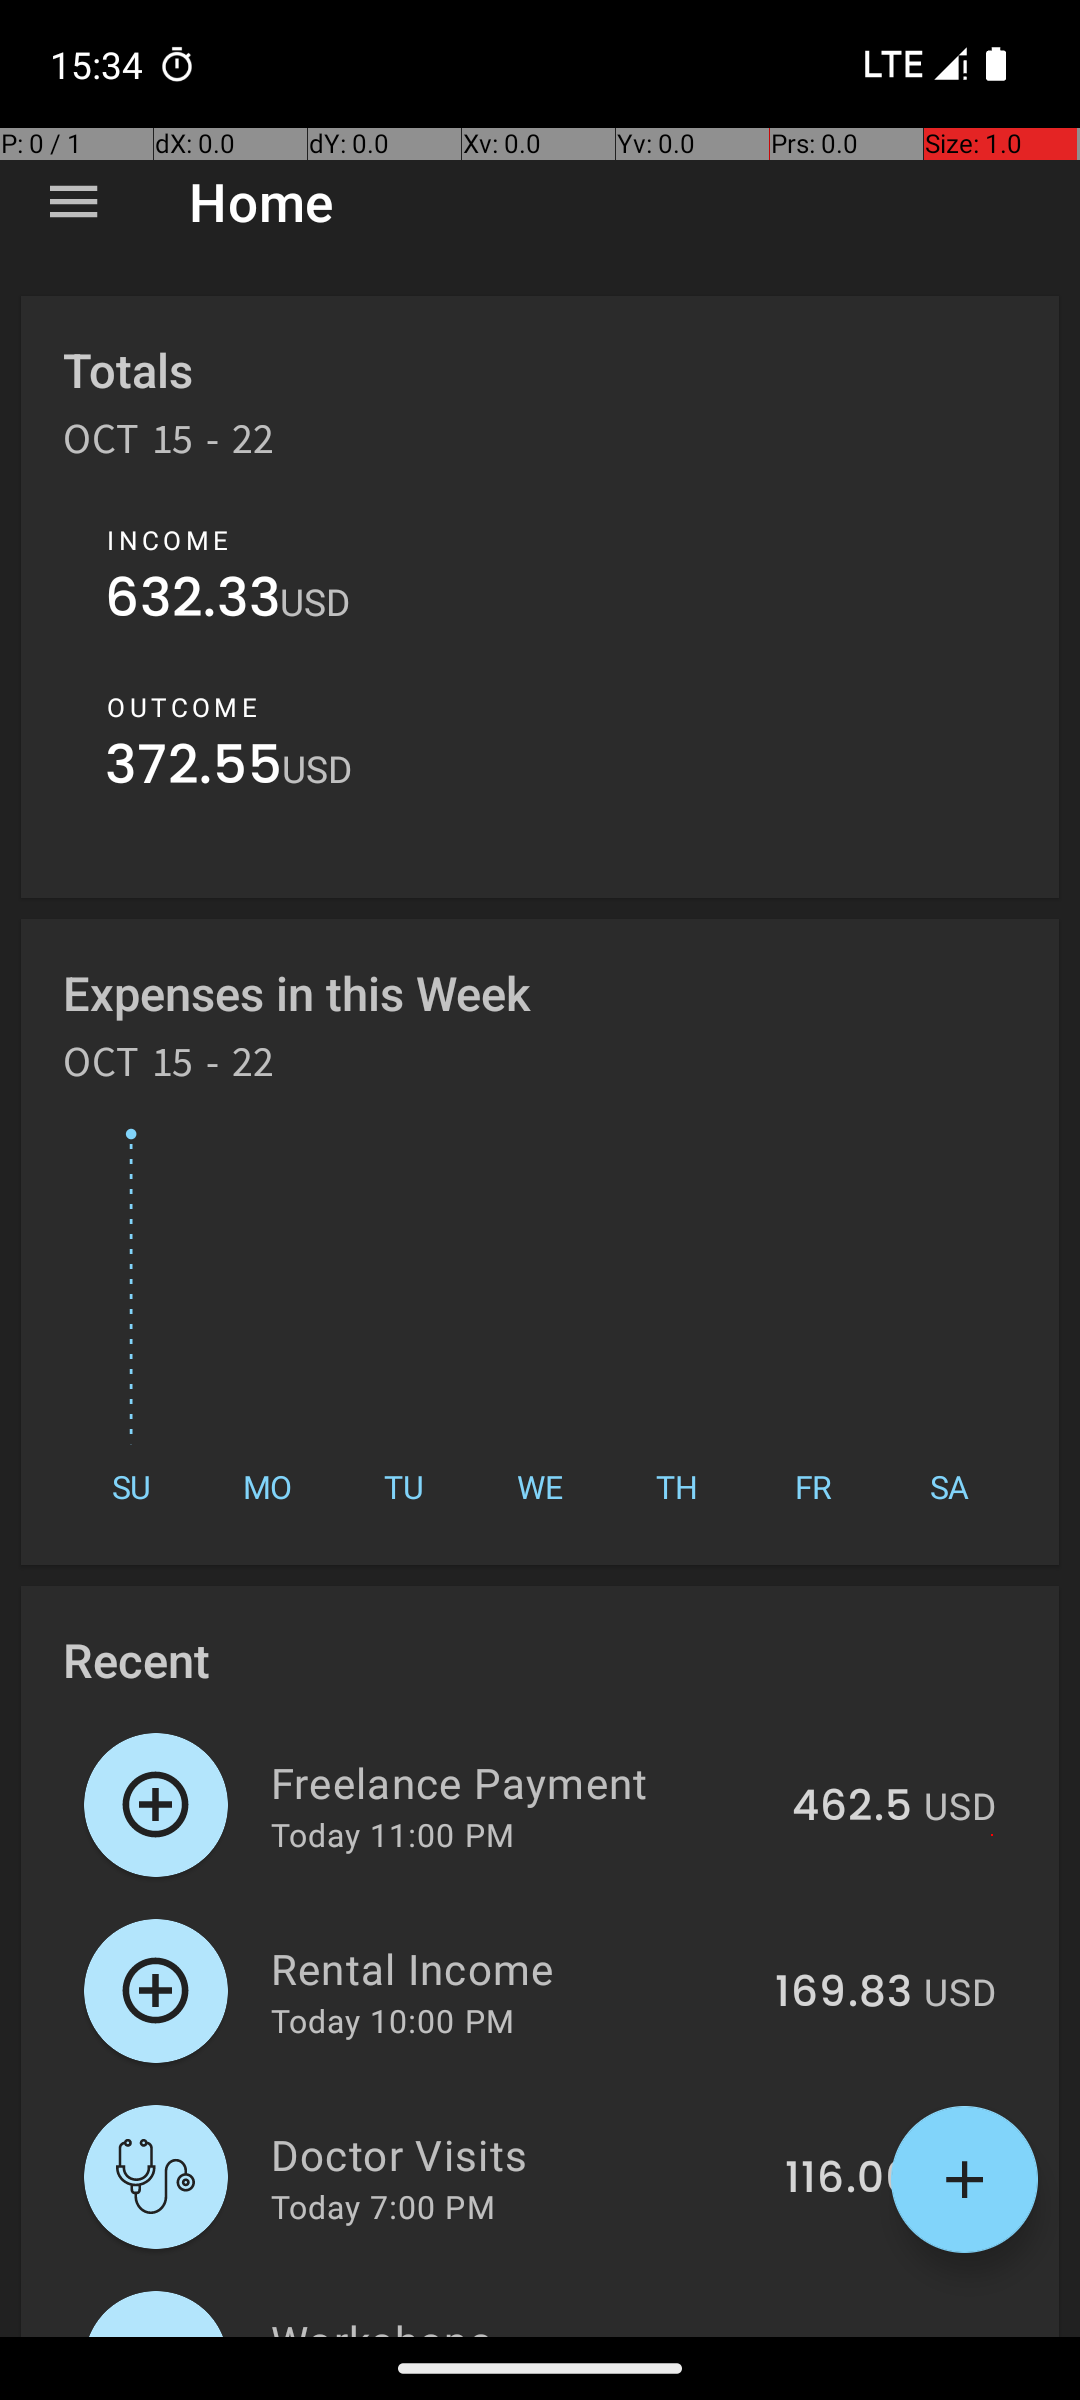  What do you see at coordinates (516, 2154) in the screenshot?
I see `Doctor Visits` at bounding box center [516, 2154].